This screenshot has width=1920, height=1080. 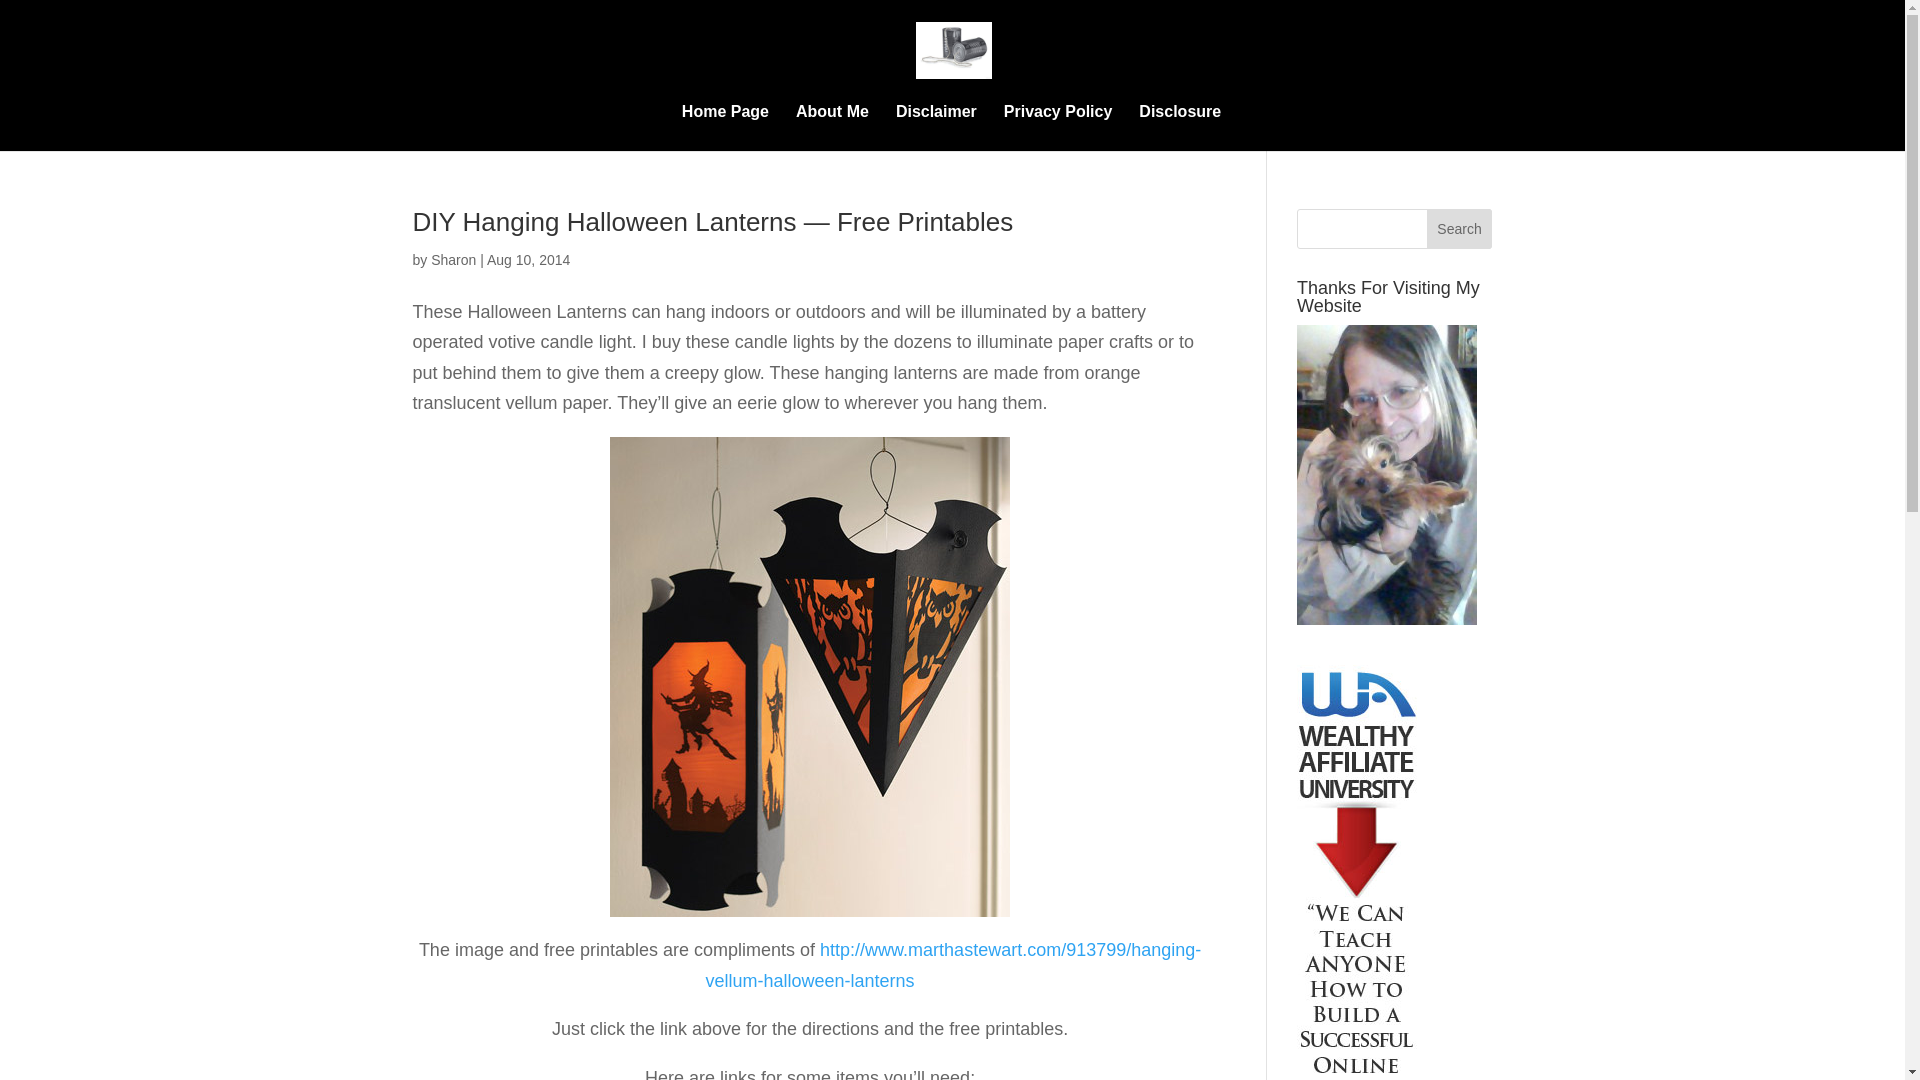 I want to click on Privacy Policy, so click(x=1058, y=128).